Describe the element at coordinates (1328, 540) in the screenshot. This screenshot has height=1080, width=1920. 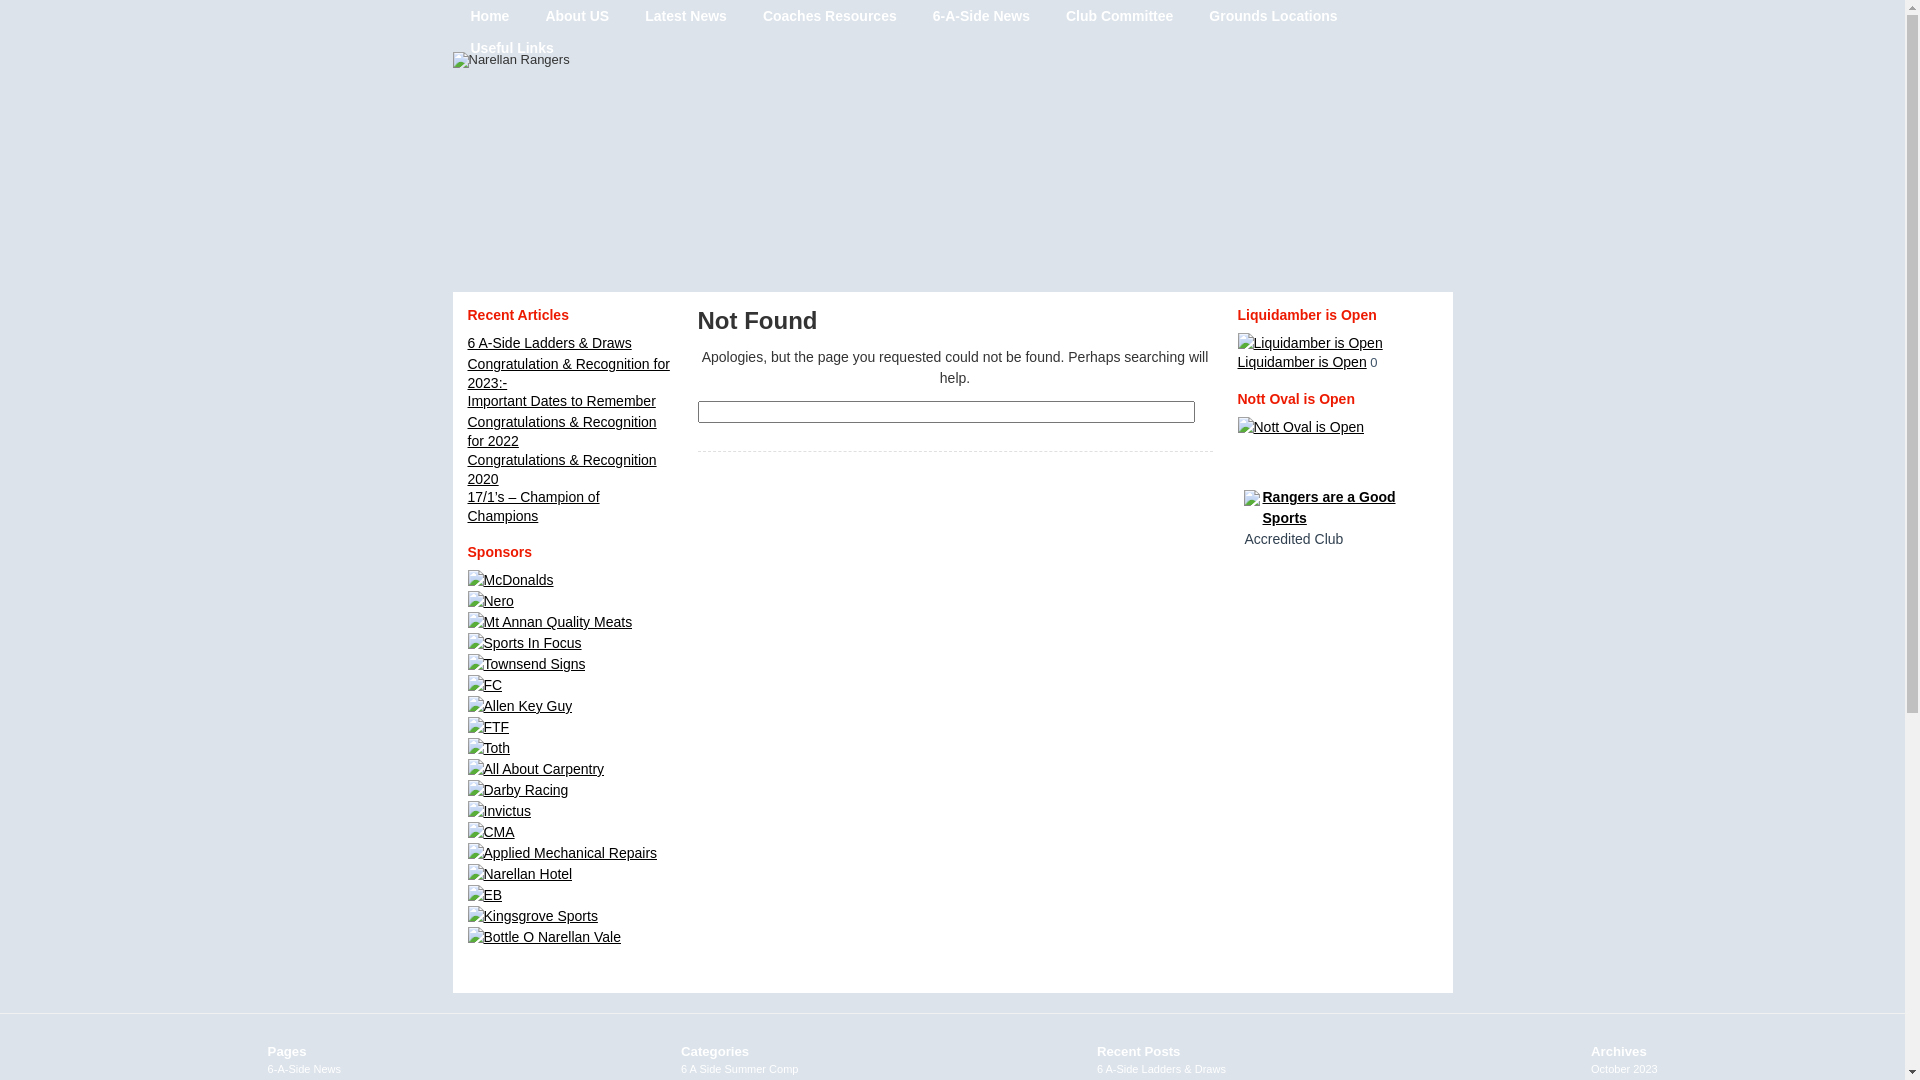
I see `Rangers are a Good Sports` at that location.